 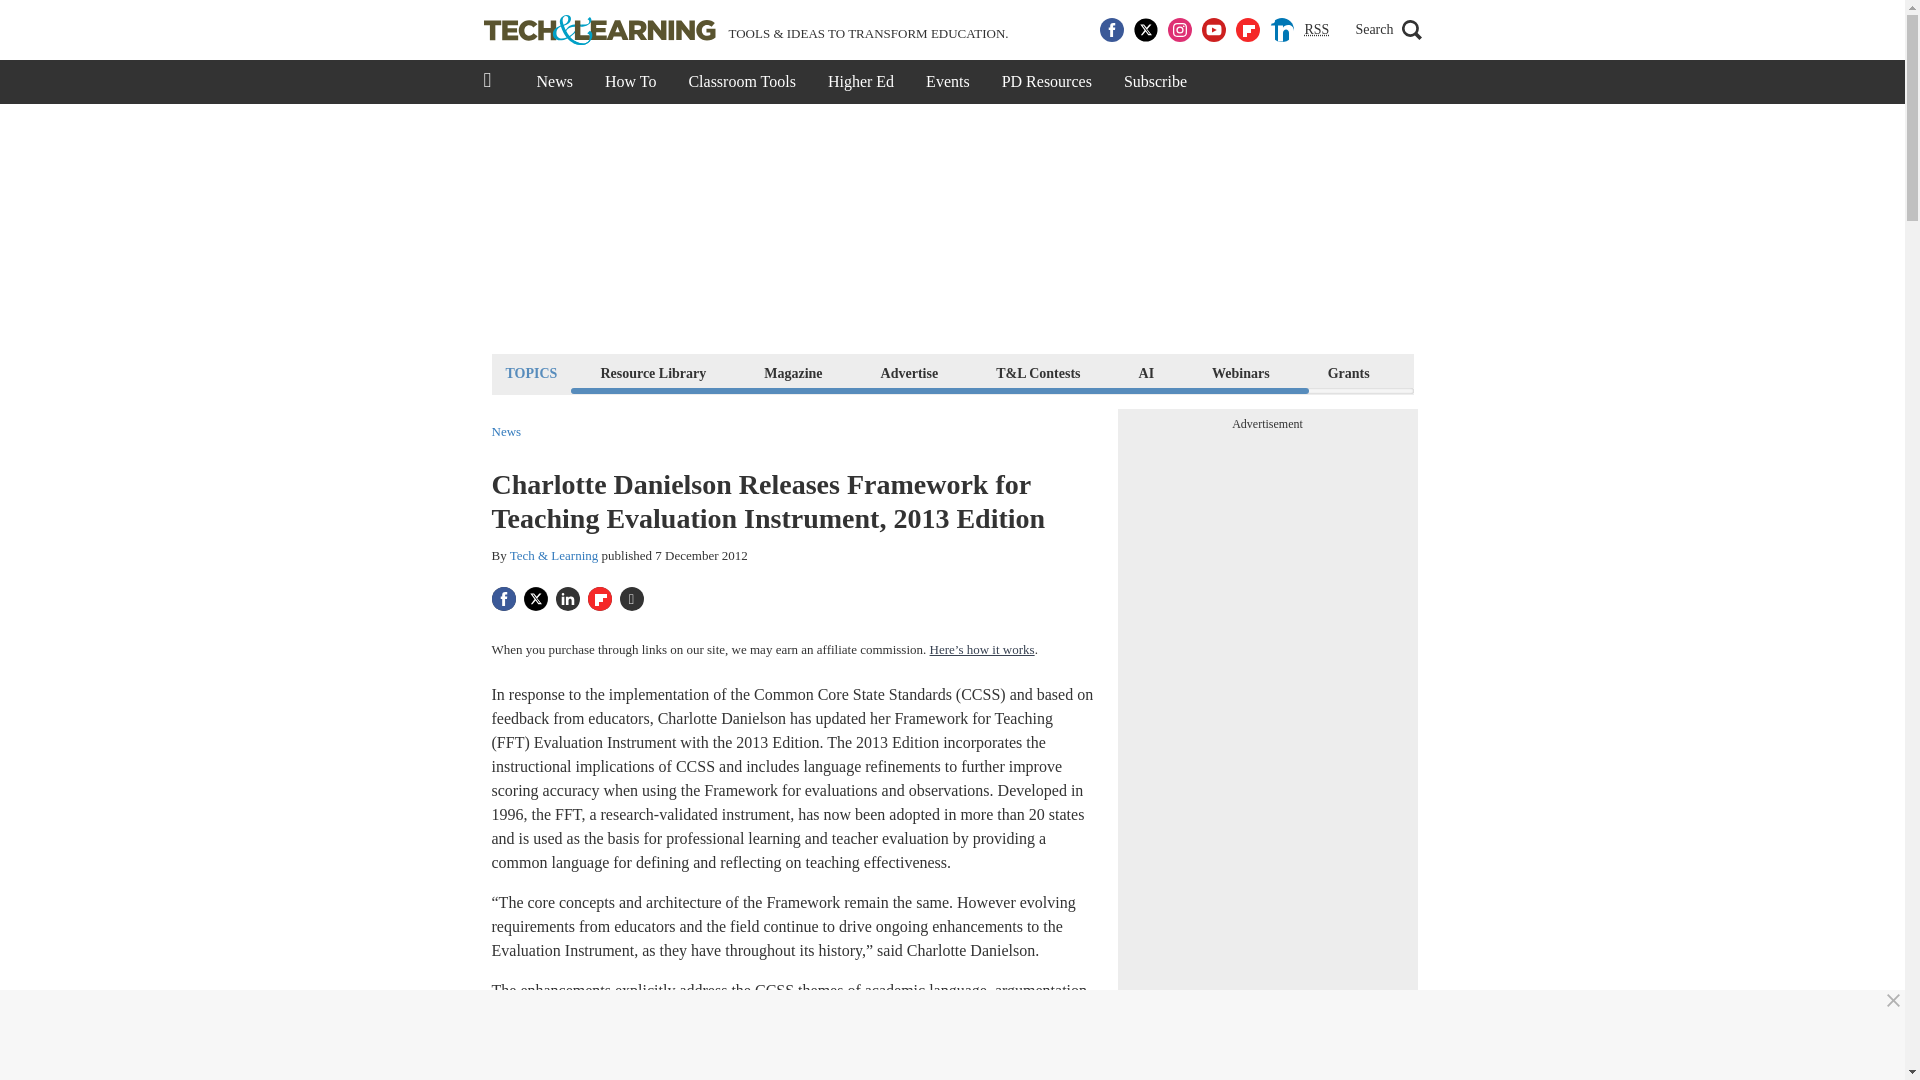 What do you see at coordinates (861, 82) in the screenshot?
I see `Higher Ed` at bounding box center [861, 82].